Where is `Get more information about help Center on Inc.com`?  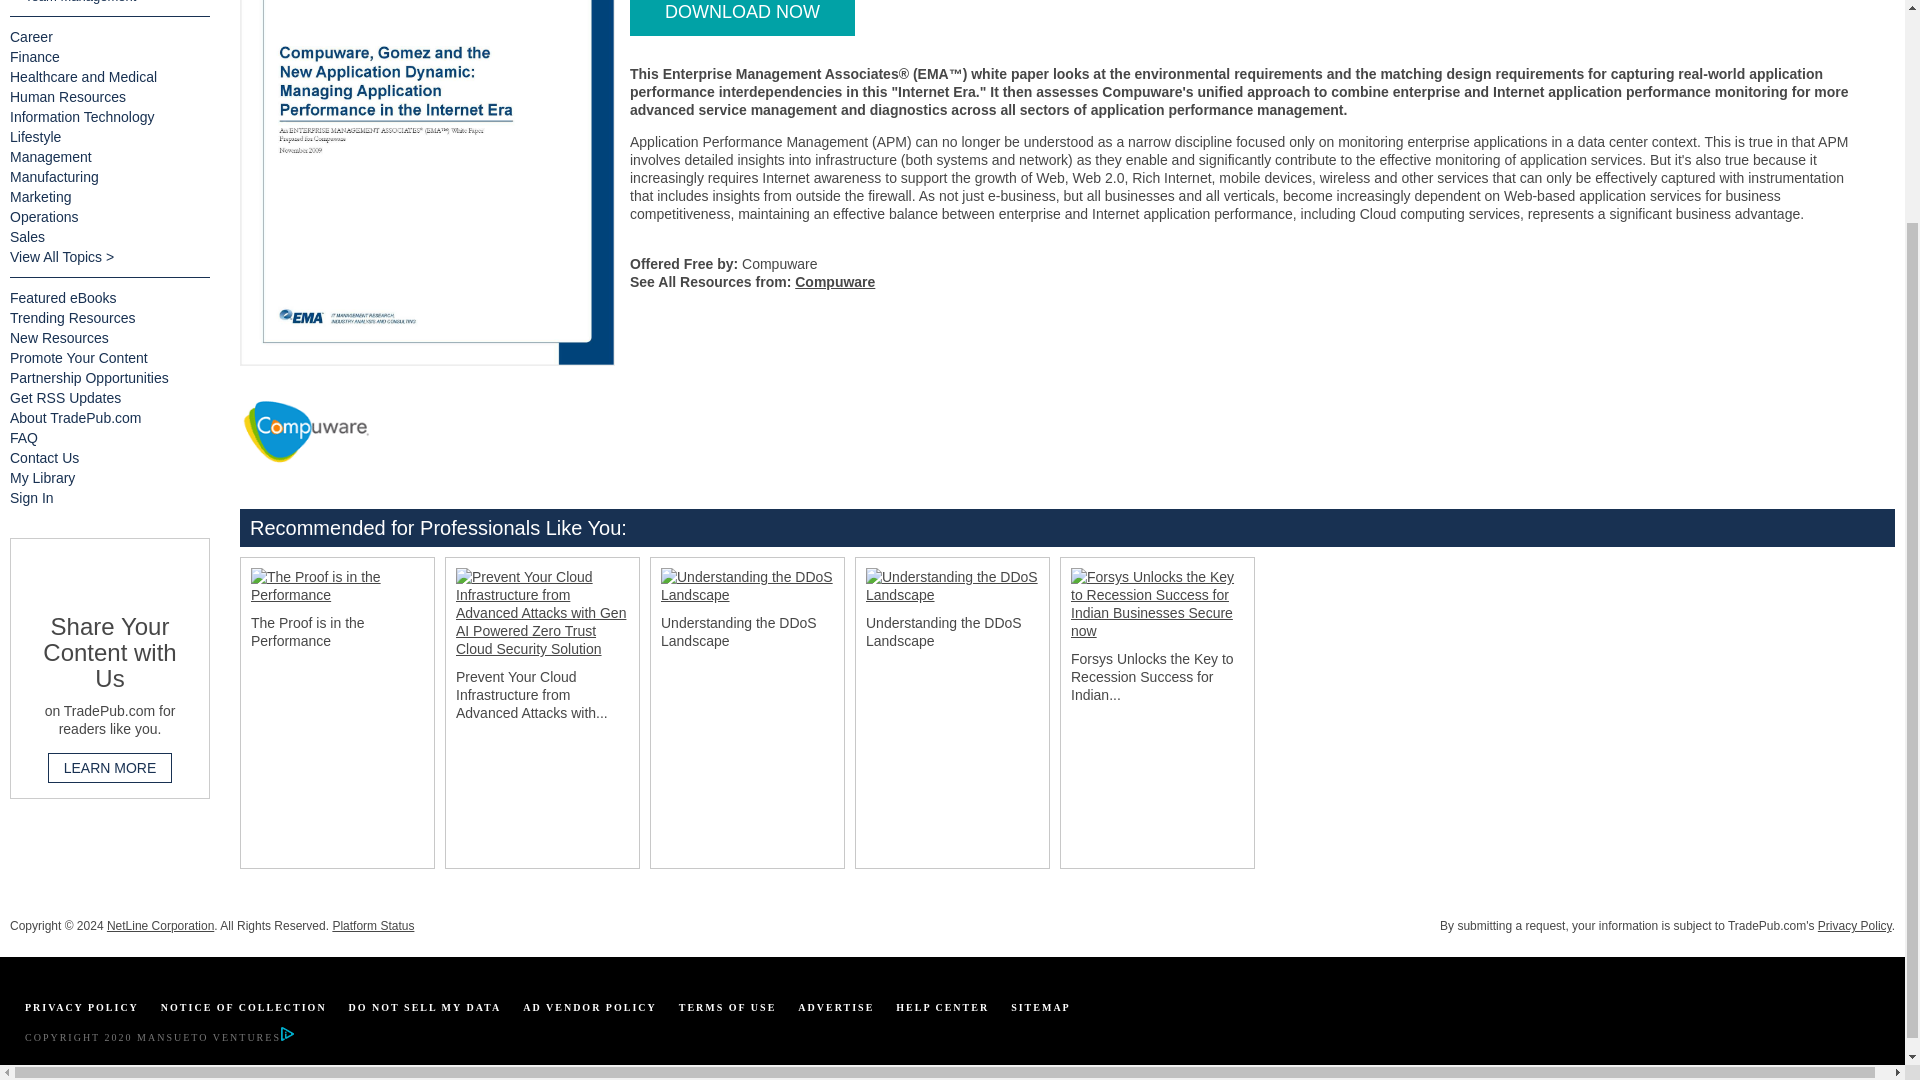 Get more information about help Center on Inc.com is located at coordinates (942, 1008).